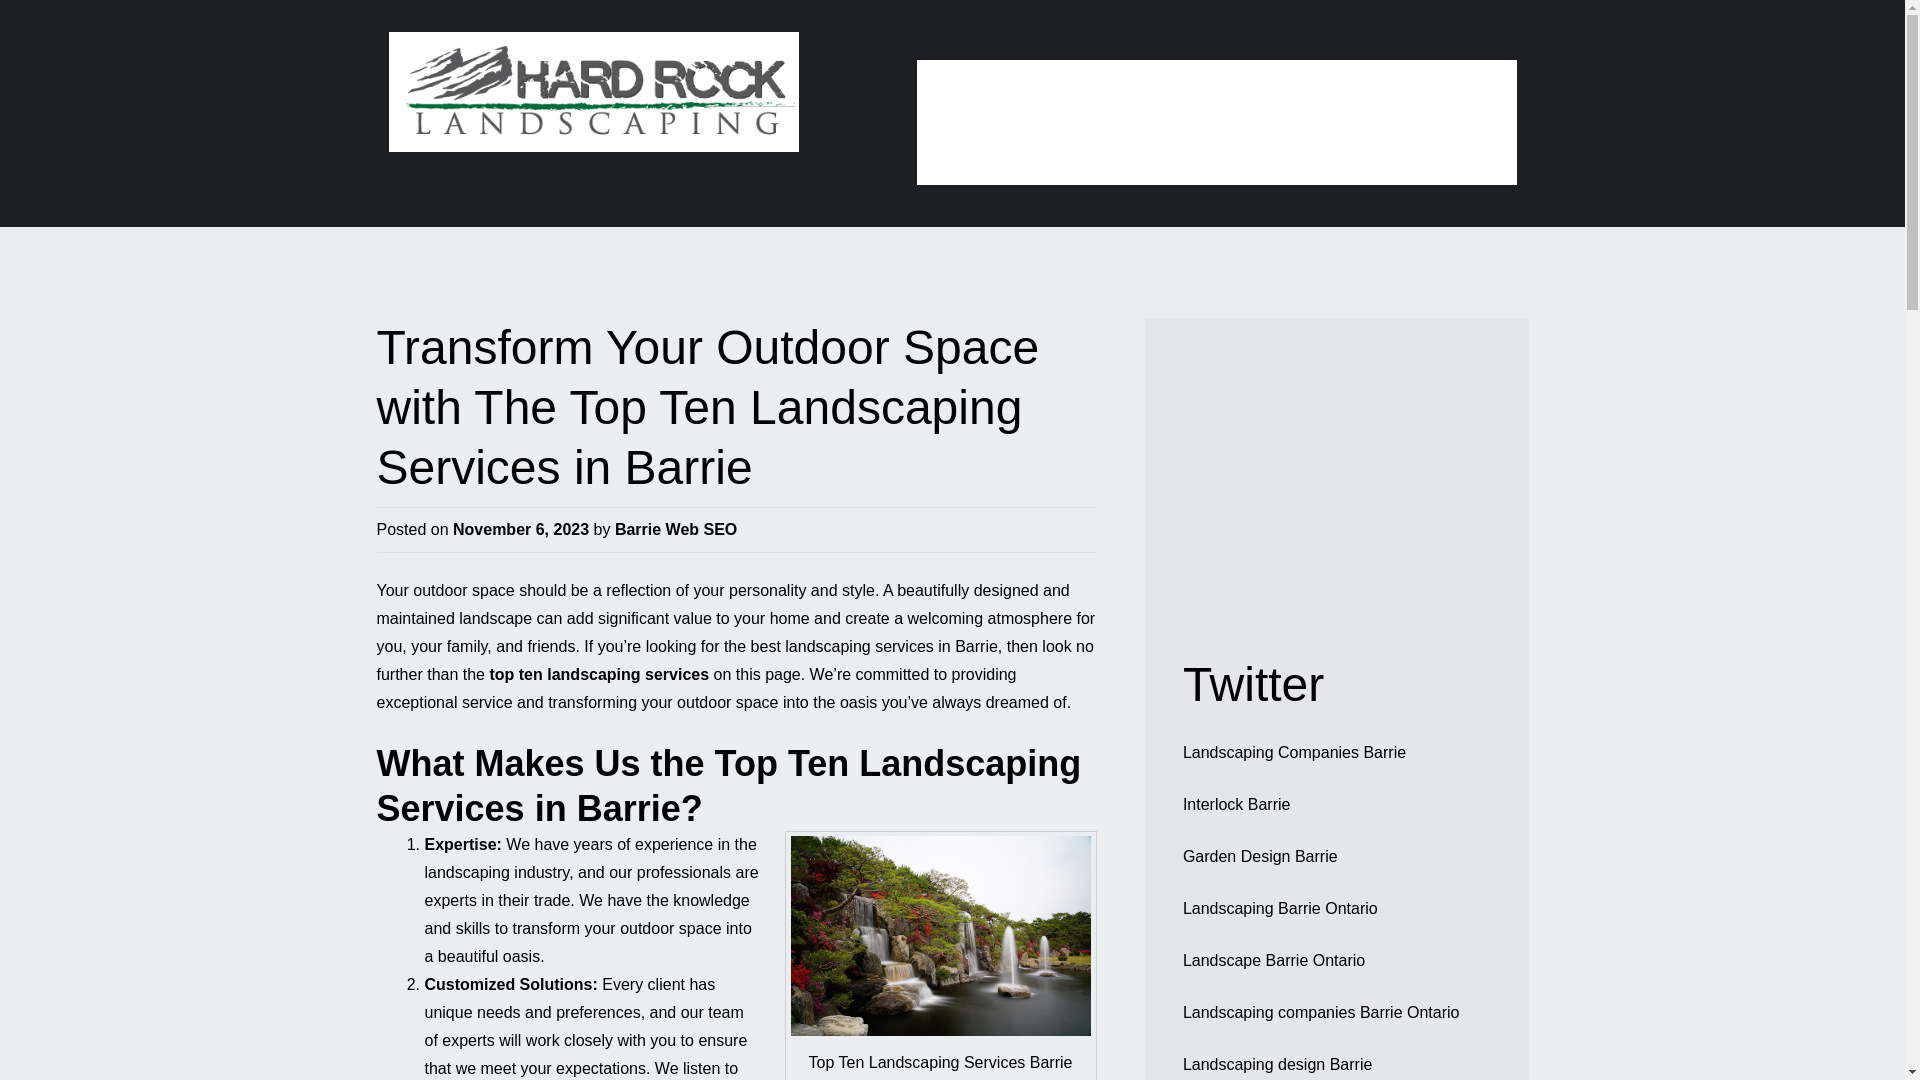  I want to click on Contact Us, so click(1428, 96).